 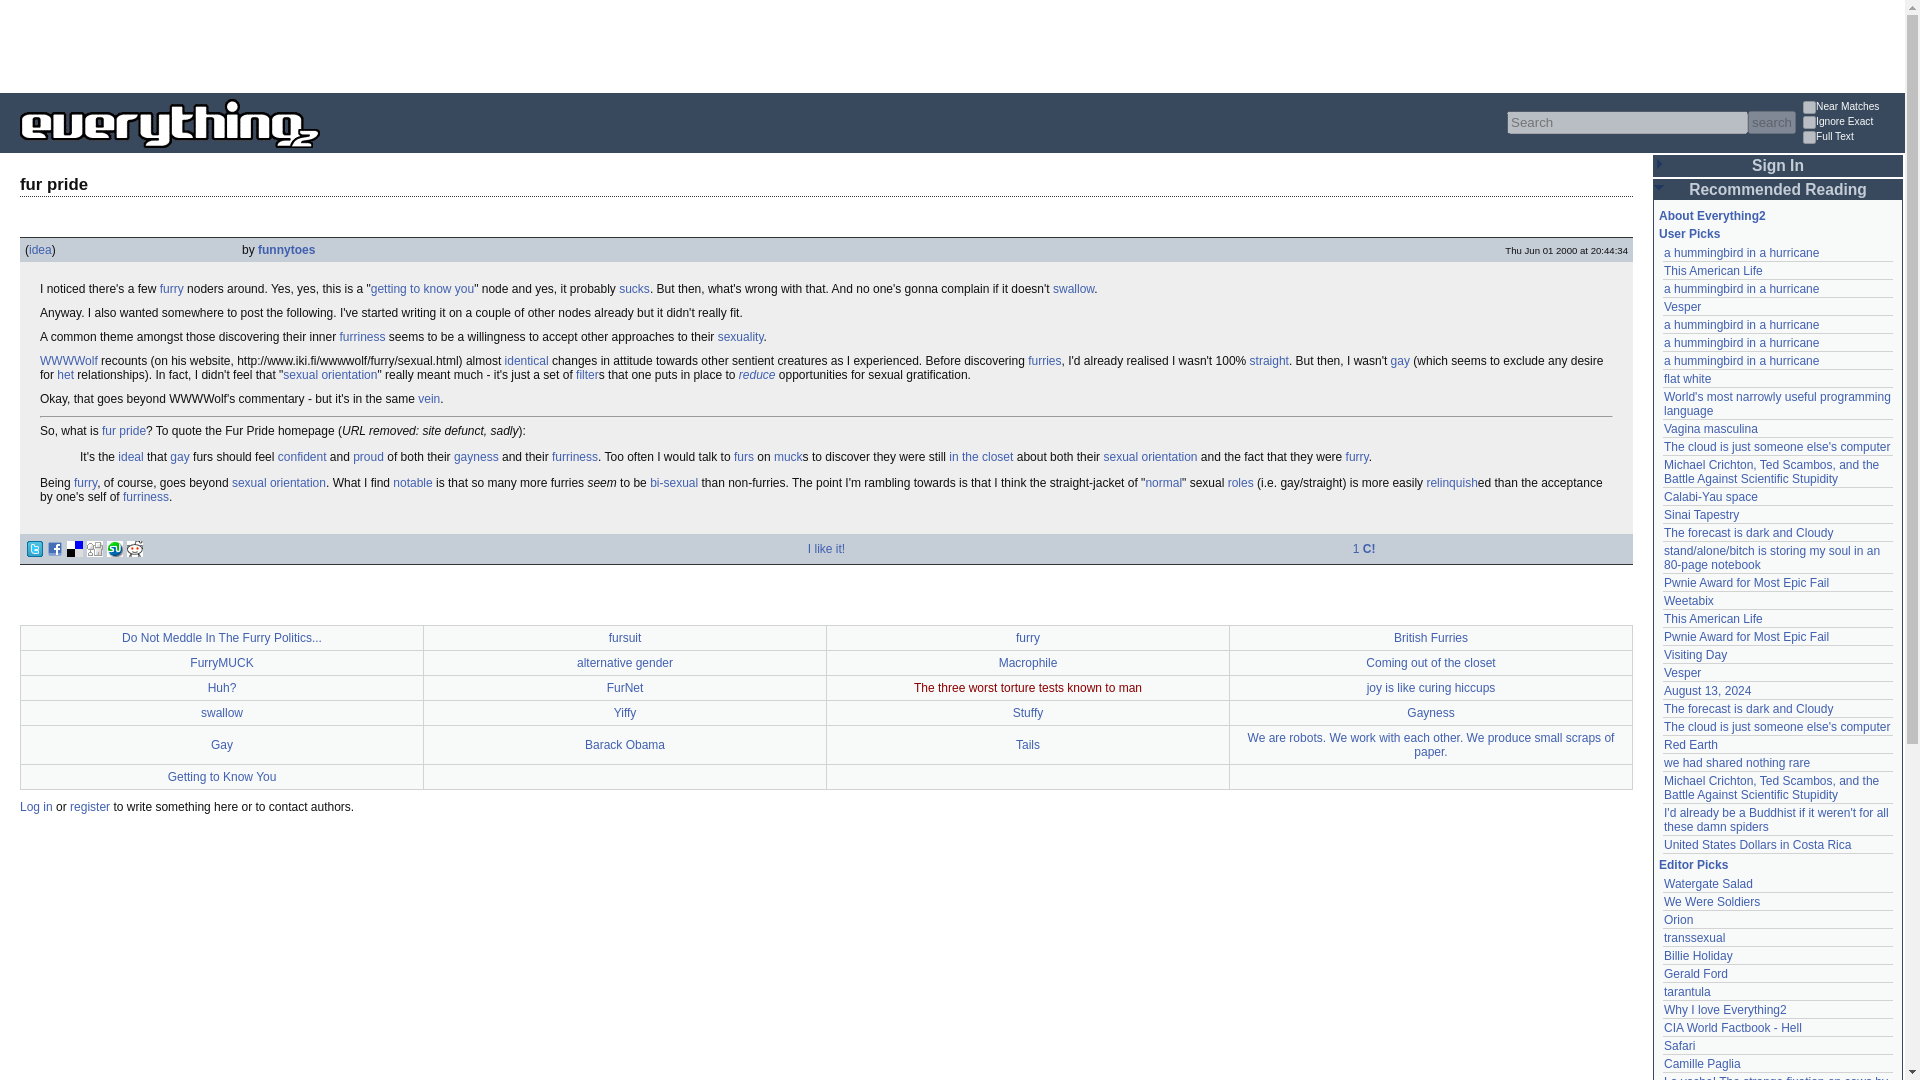 I want to click on sexuality, so click(x=741, y=337).